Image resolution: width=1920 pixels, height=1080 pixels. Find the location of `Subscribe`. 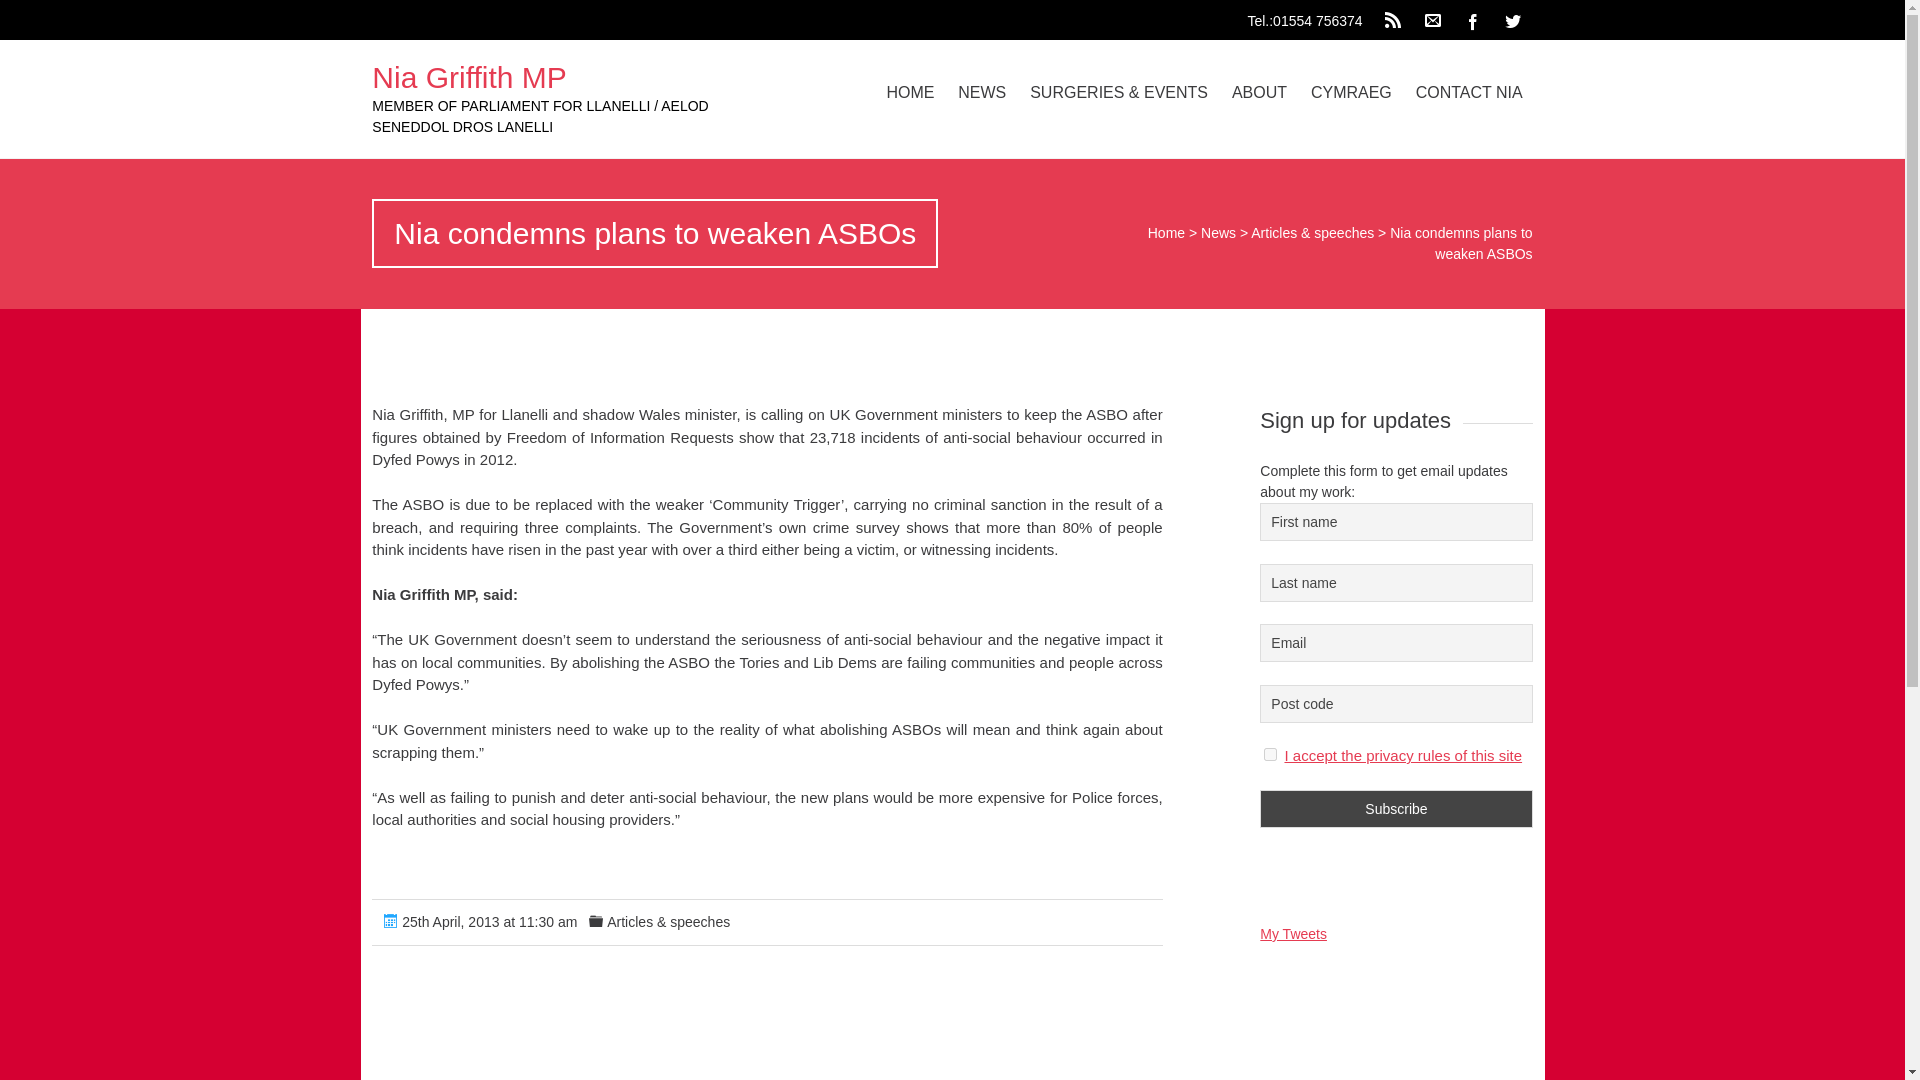

Subscribe is located at coordinates (1396, 808).